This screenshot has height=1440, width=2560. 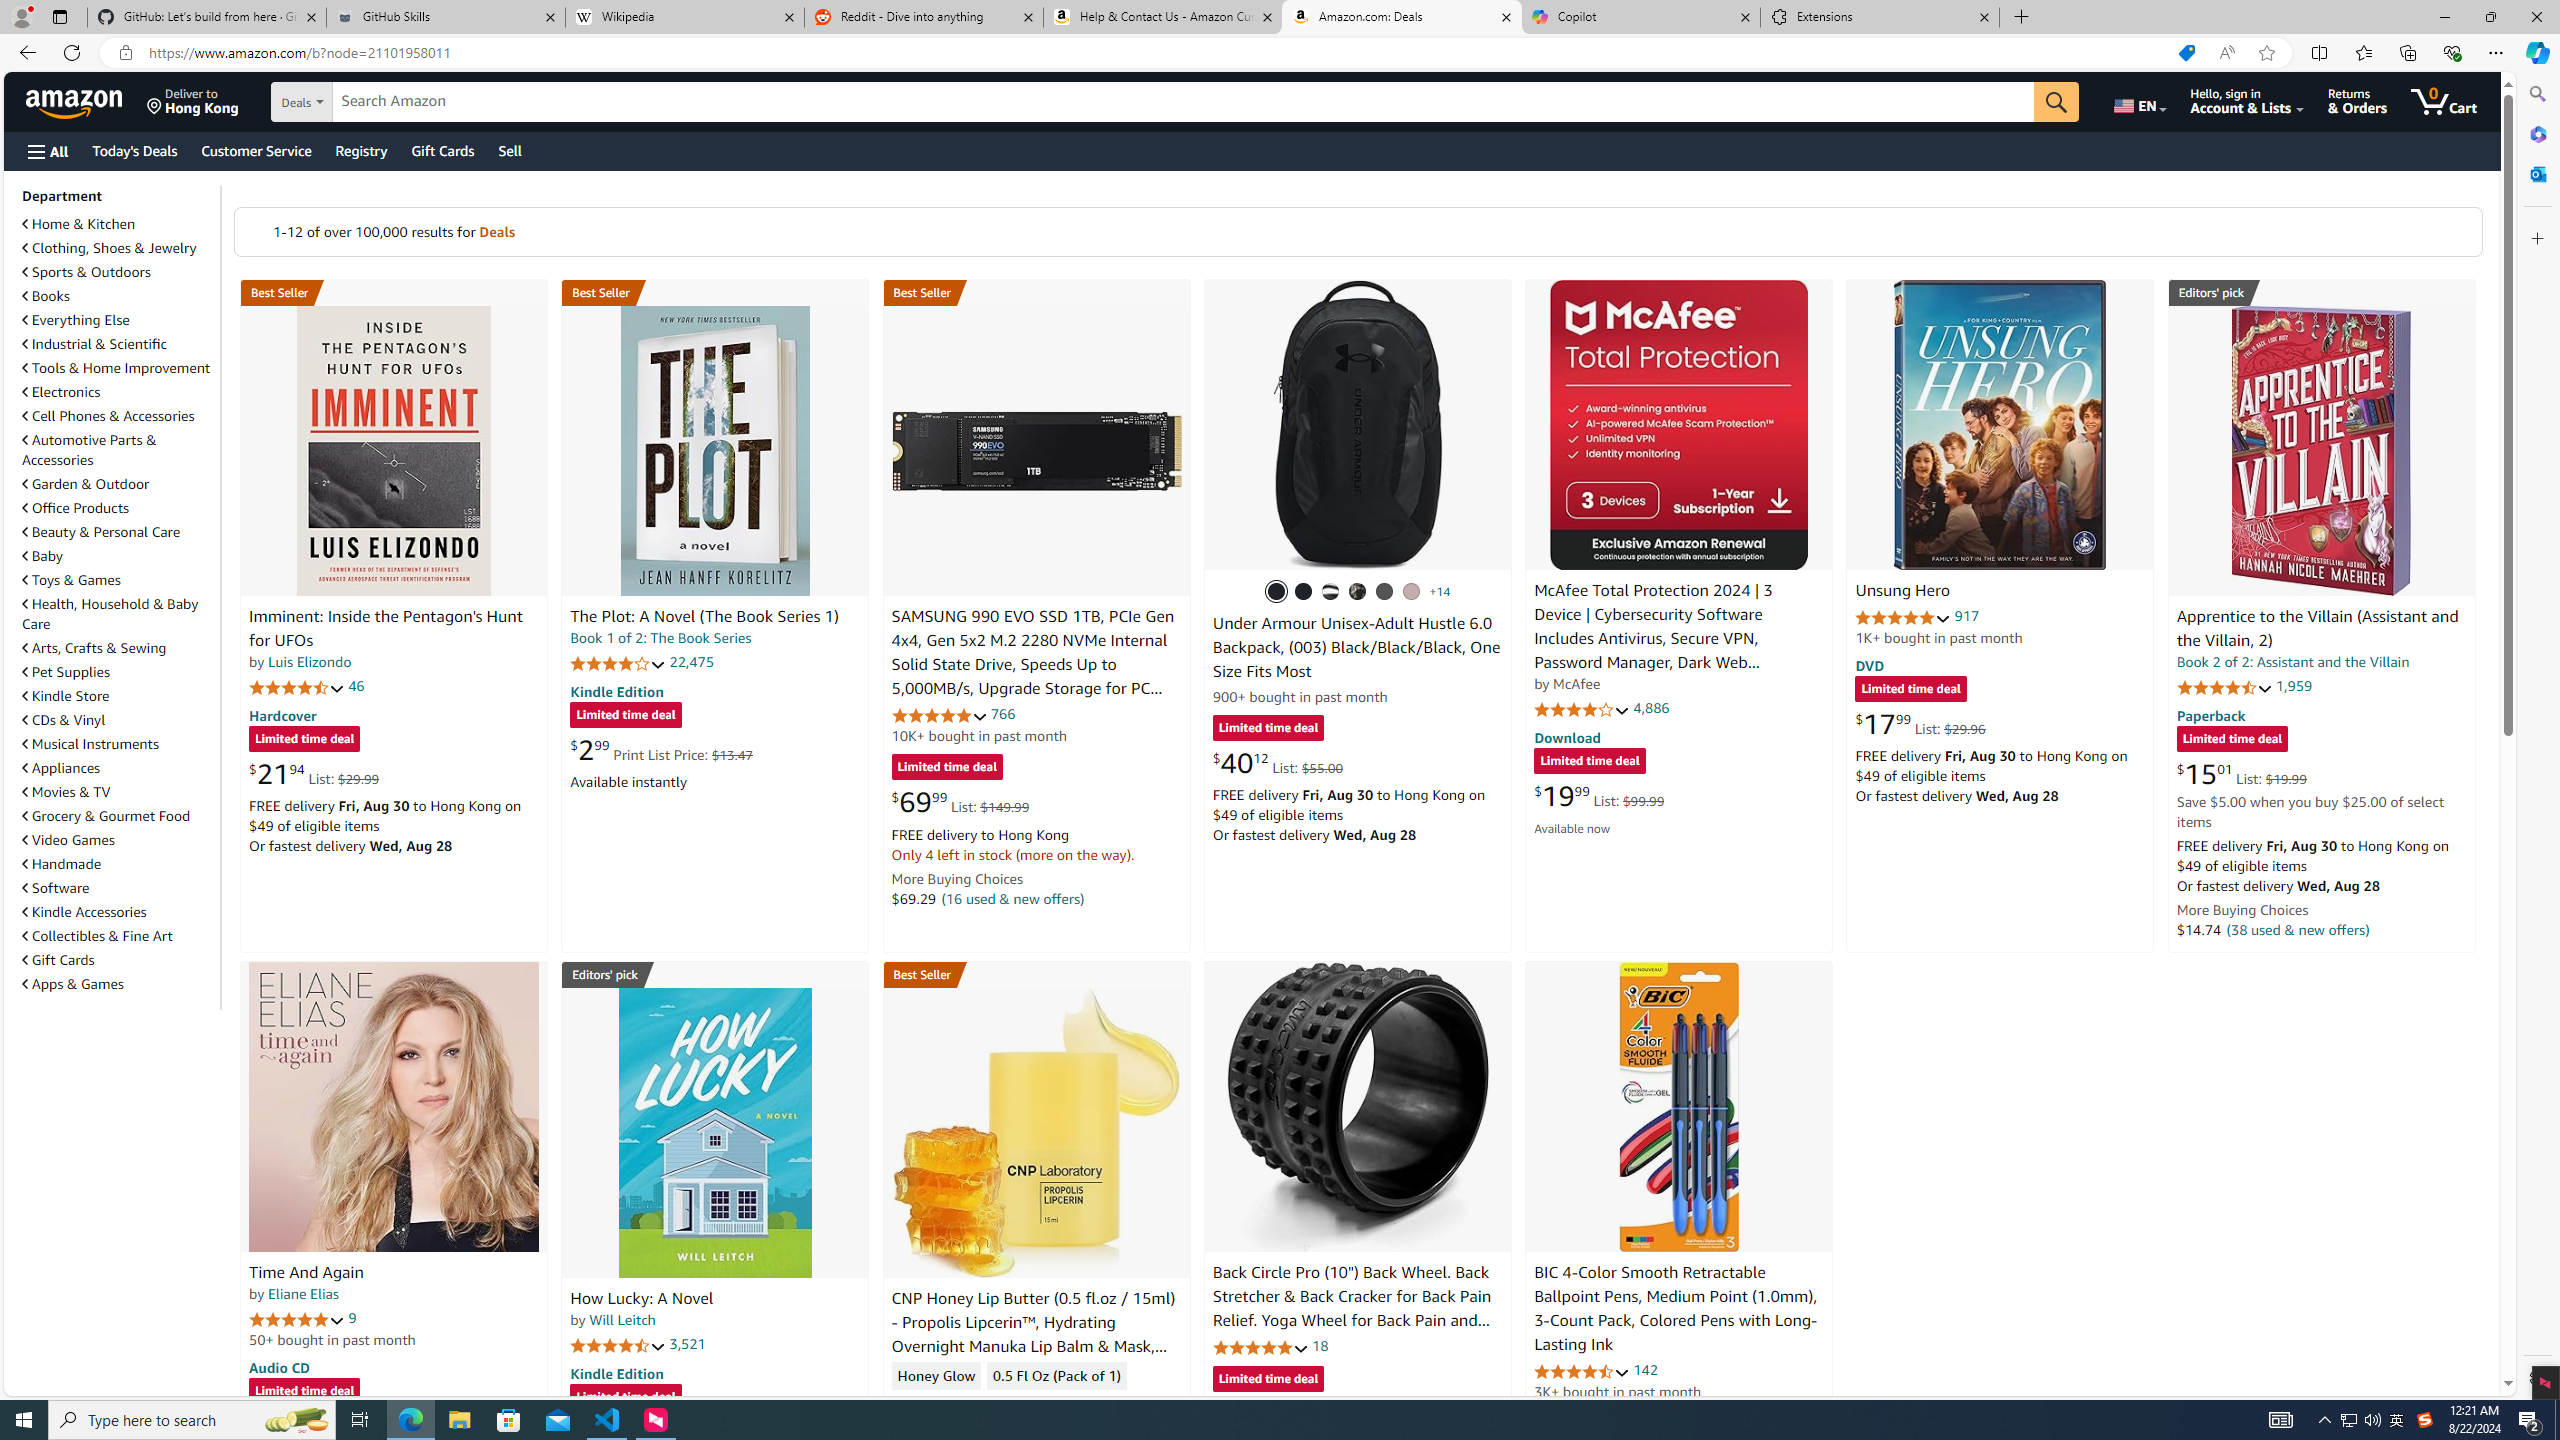 I want to click on CDs & Vinyl, so click(x=119, y=720).